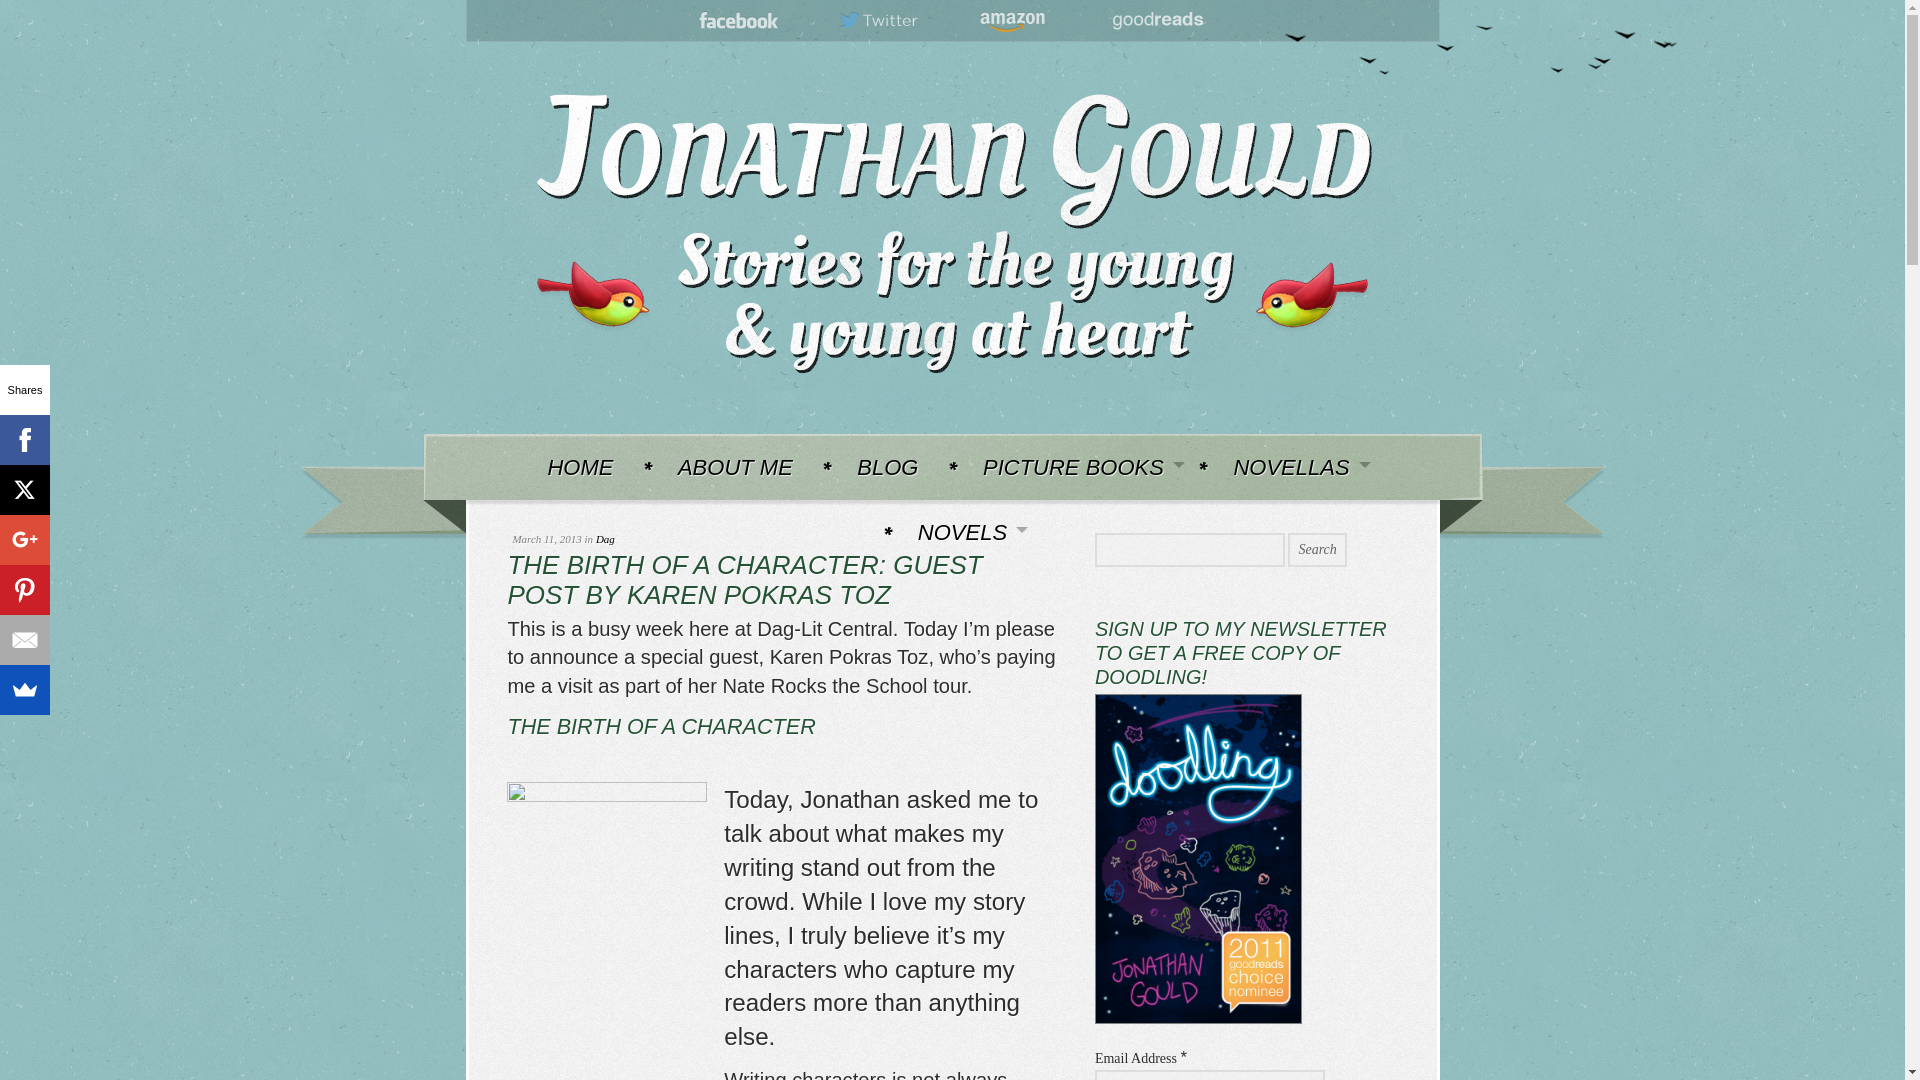 This screenshot has height=1080, width=1920. What do you see at coordinates (1292, 466) in the screenshot?
I see `NOVELLAS` at bounding box center [1292, 466].